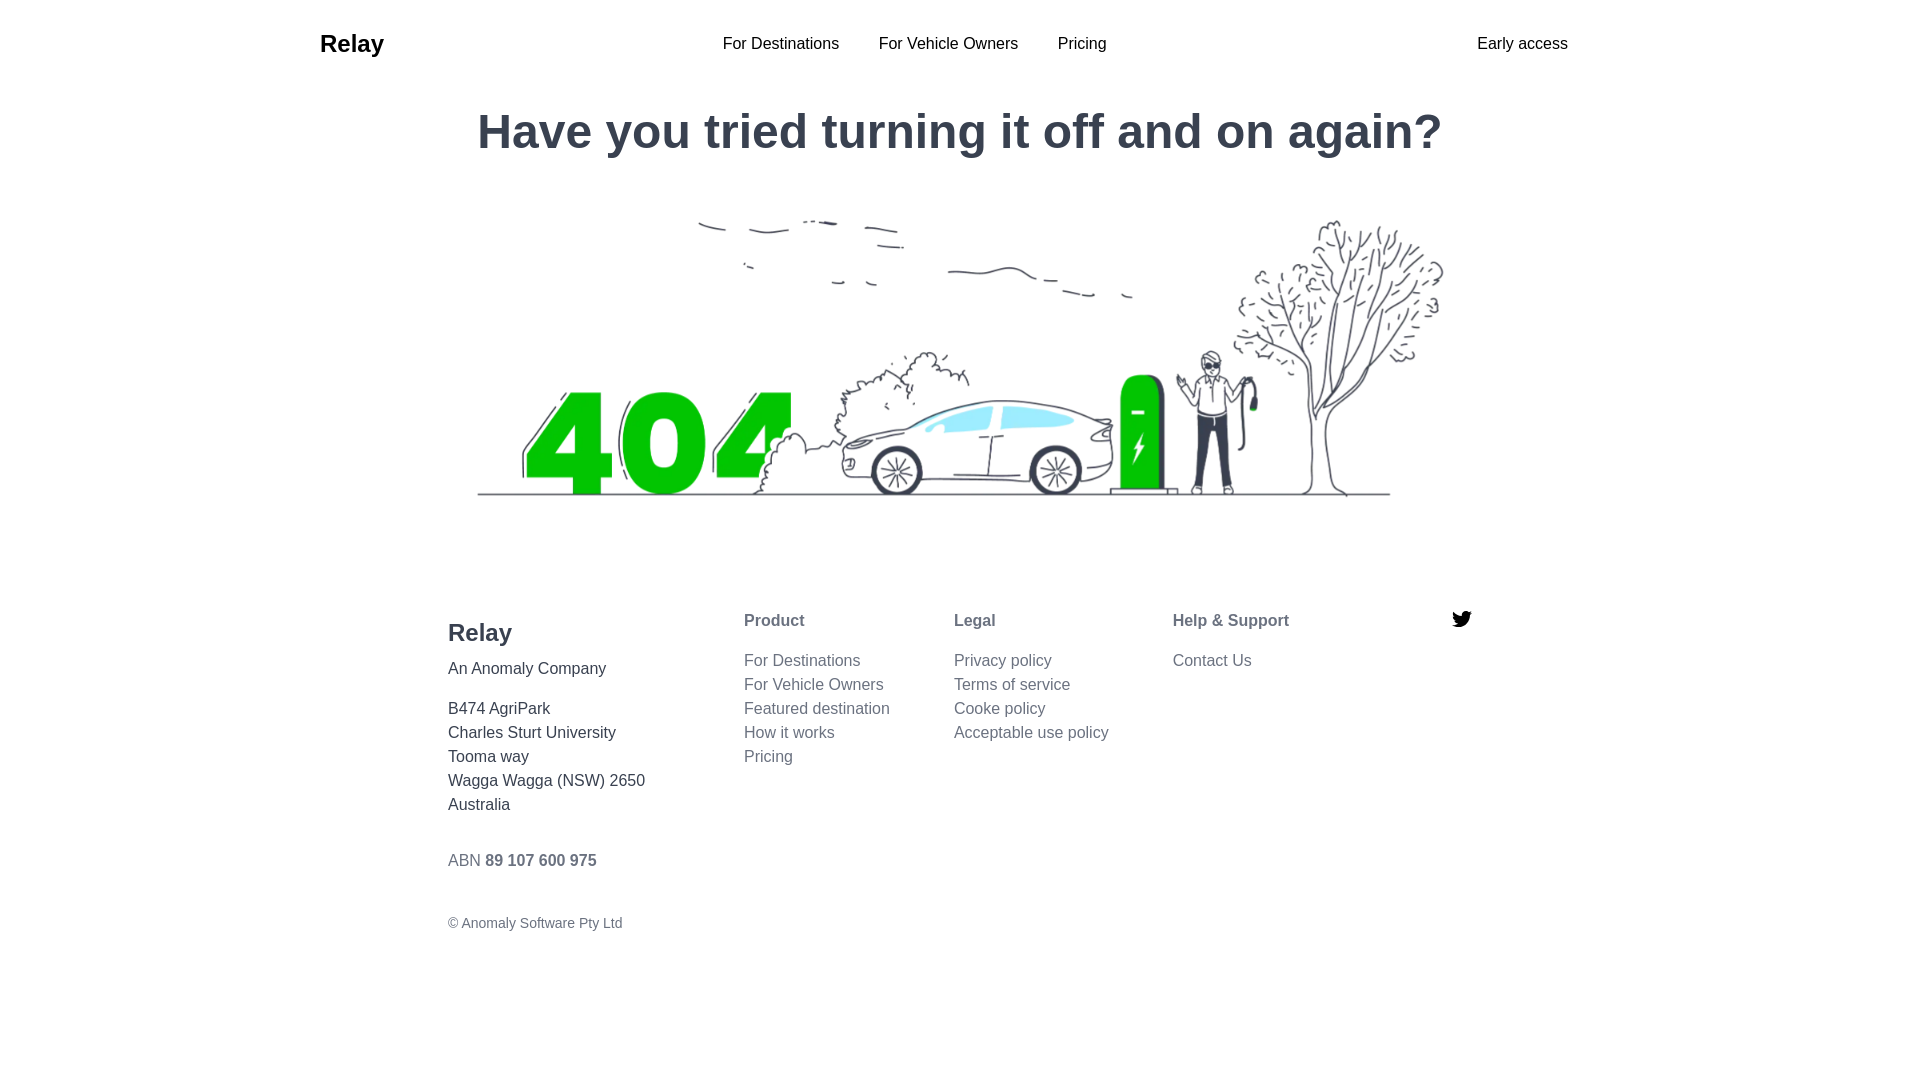  What do you see at coordinates (768, 756) in the screenshot?
I see `Pricing` at bounding box center [768, 756].